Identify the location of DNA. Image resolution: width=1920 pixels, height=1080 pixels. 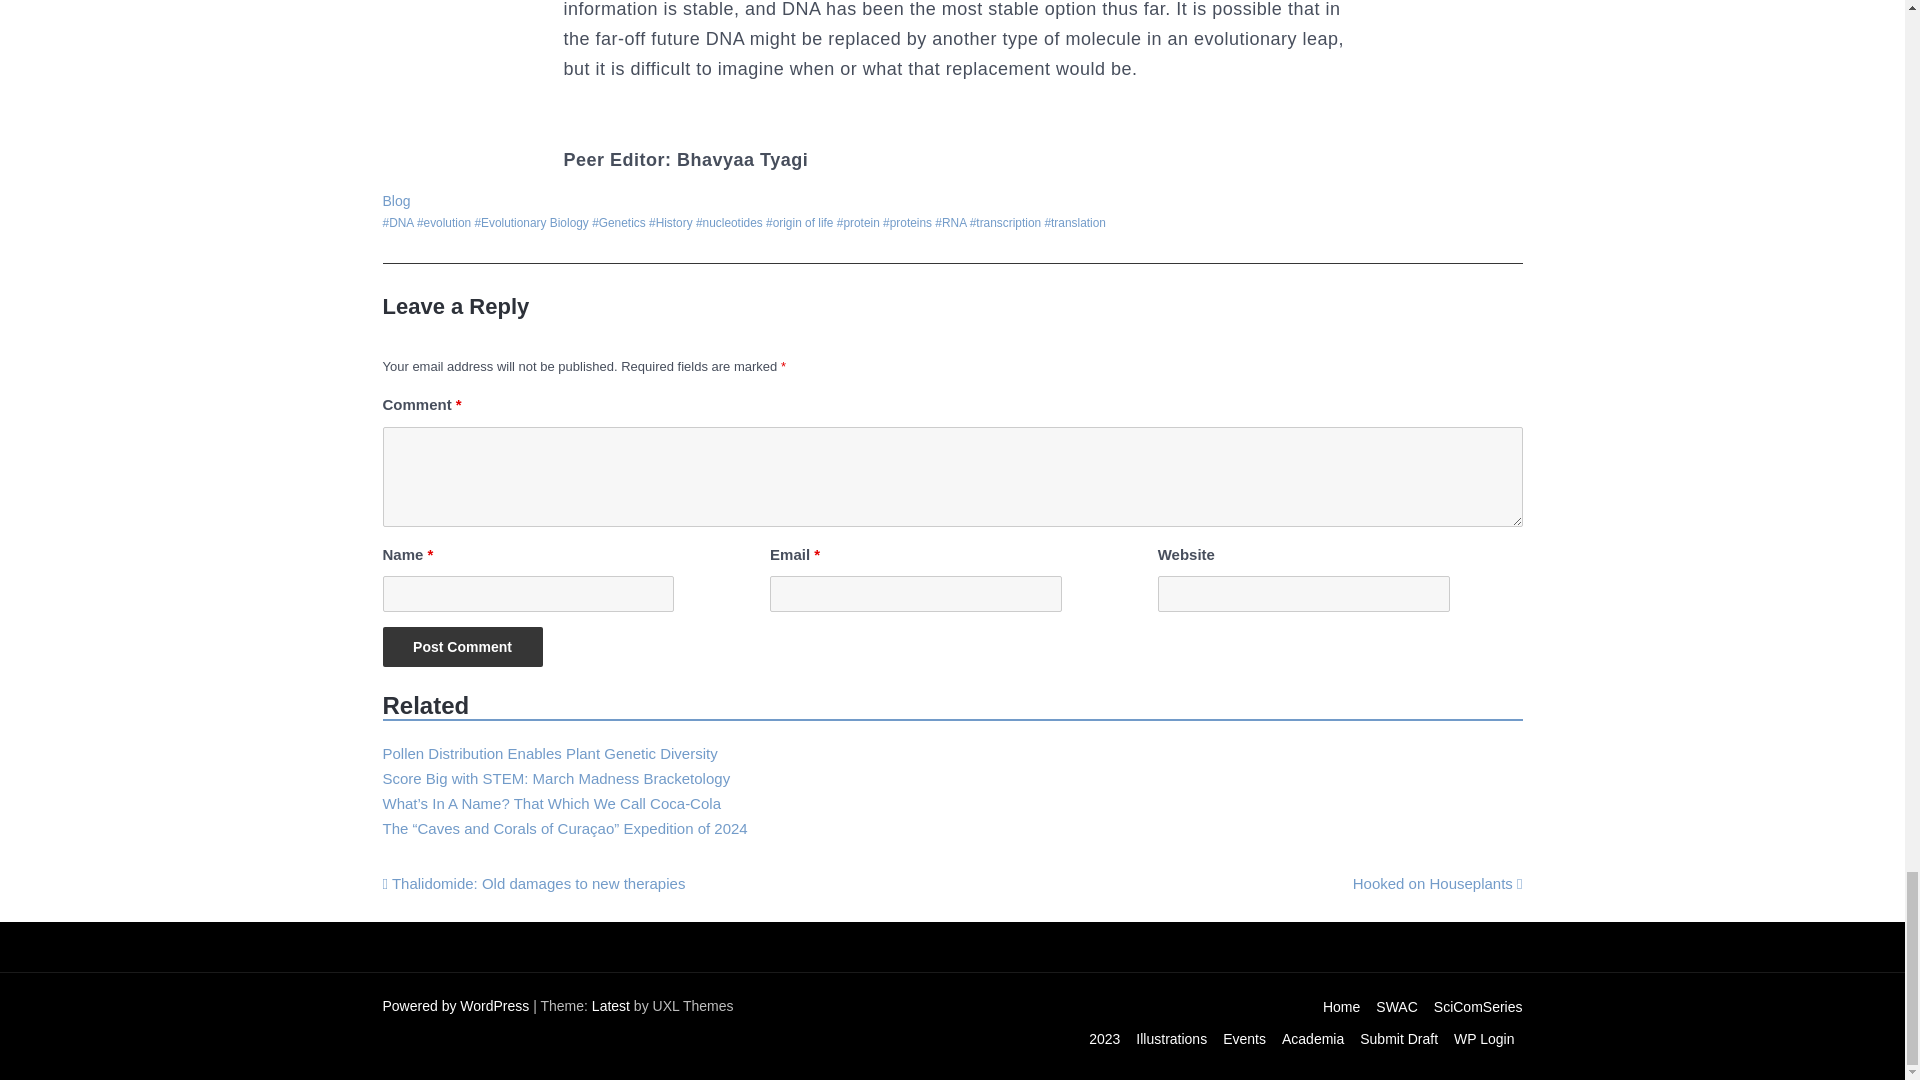
(397, 223).